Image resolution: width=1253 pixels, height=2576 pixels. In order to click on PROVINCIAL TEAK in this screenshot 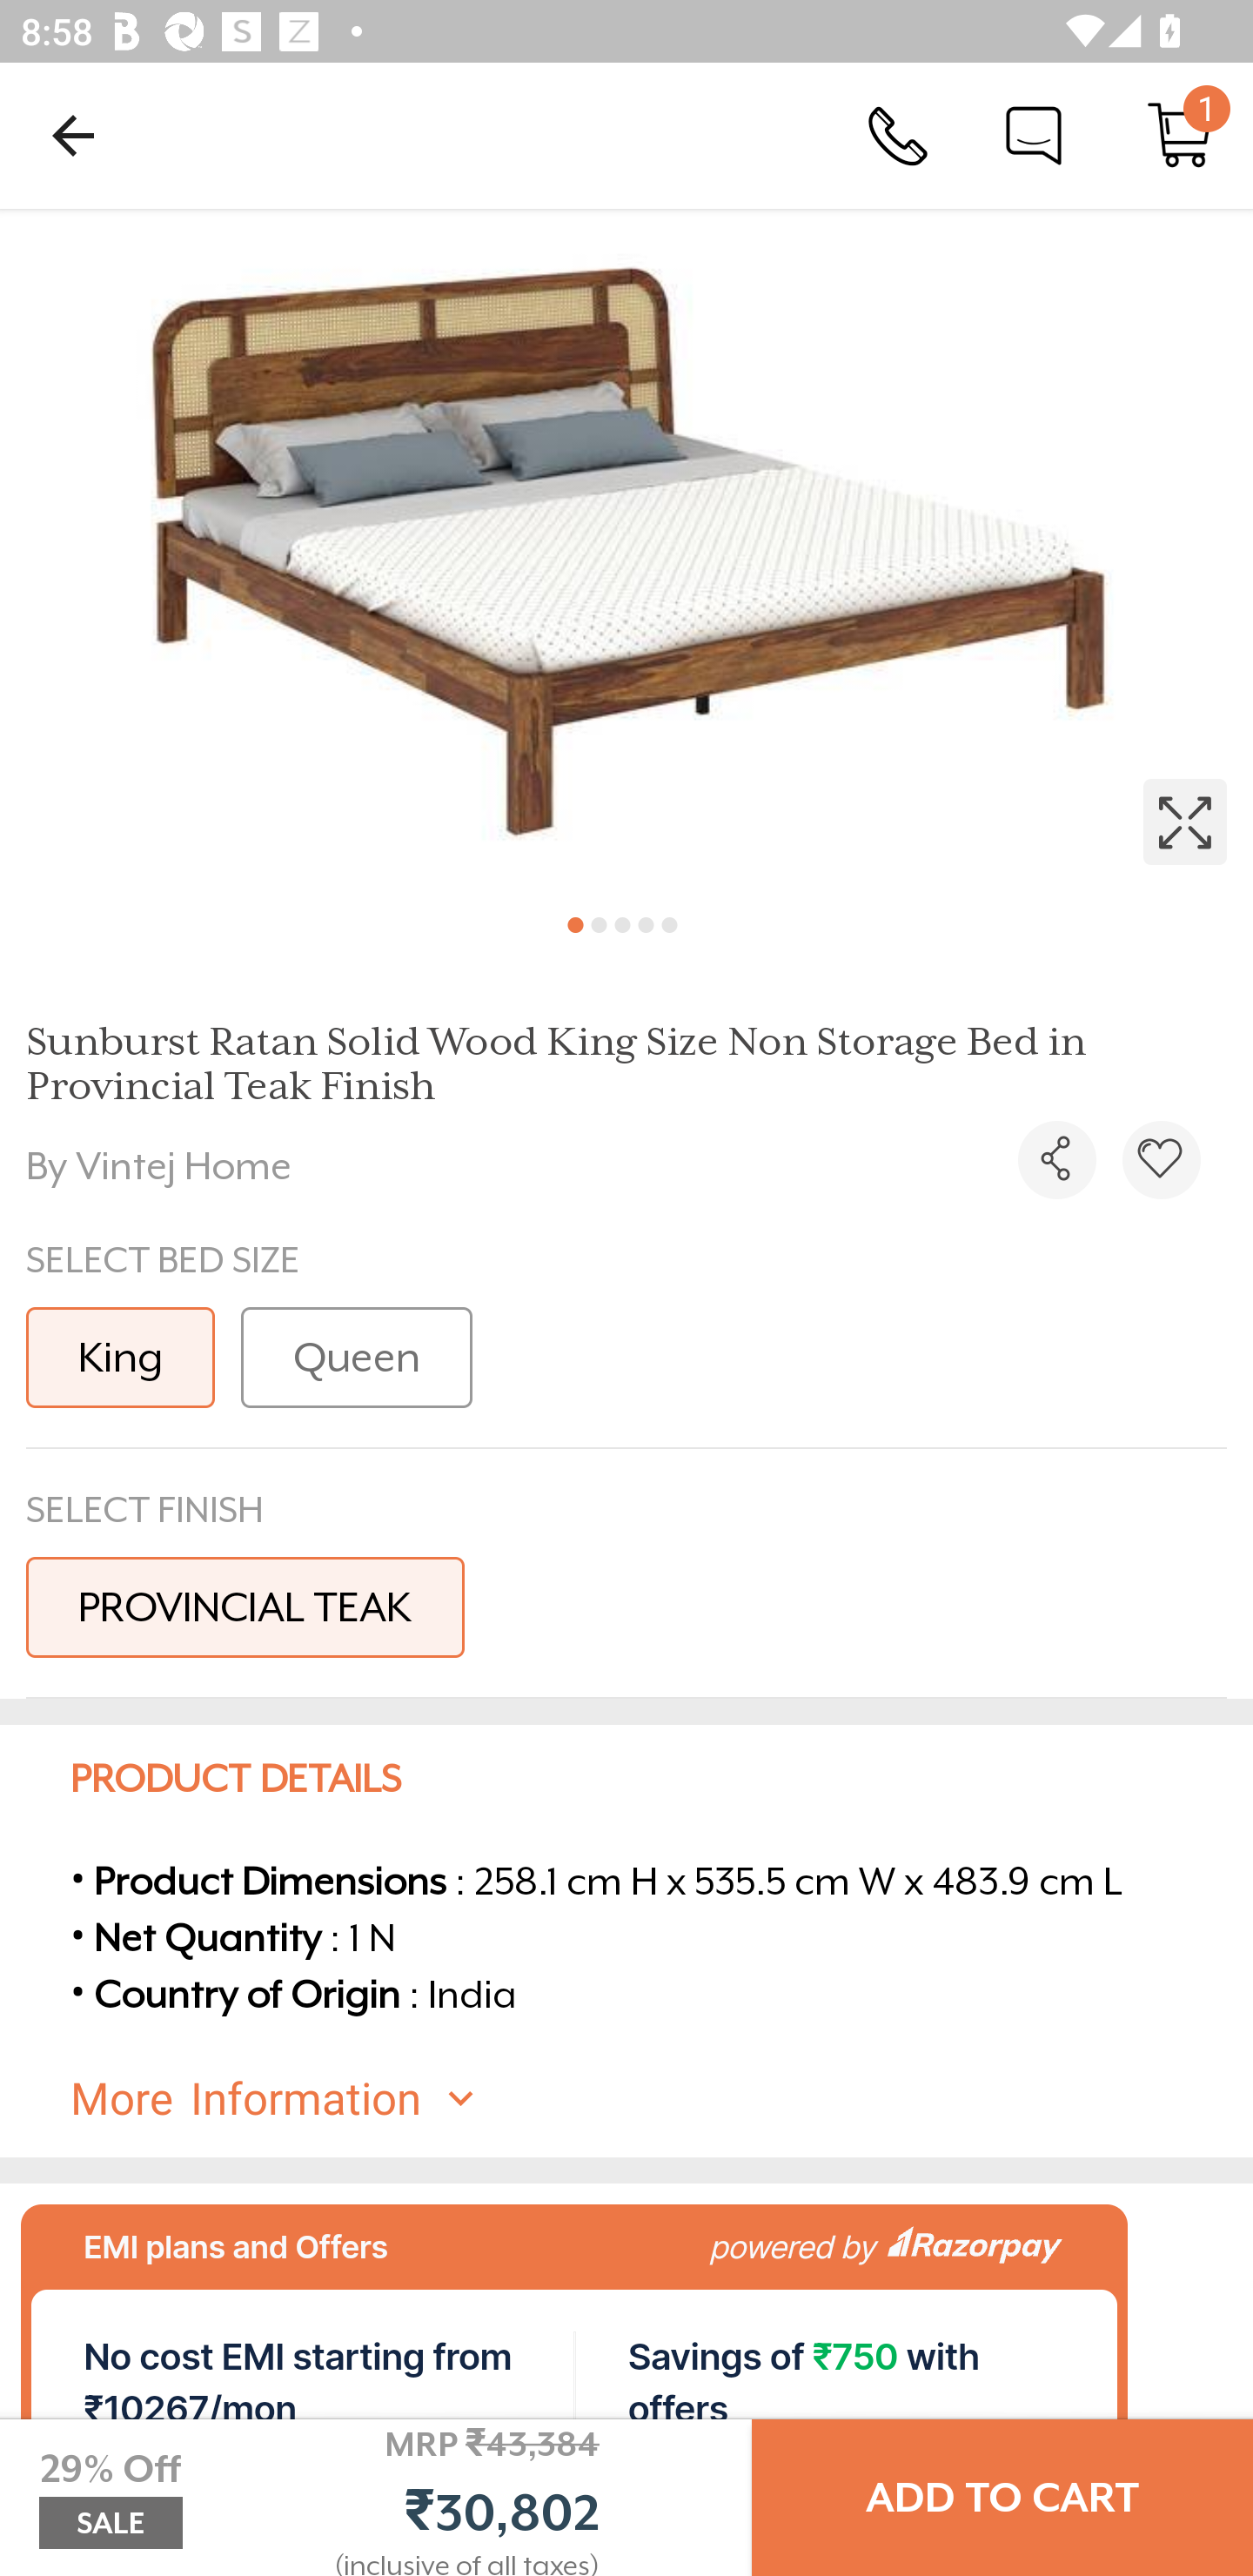, I will do `click(245, 1607)`.